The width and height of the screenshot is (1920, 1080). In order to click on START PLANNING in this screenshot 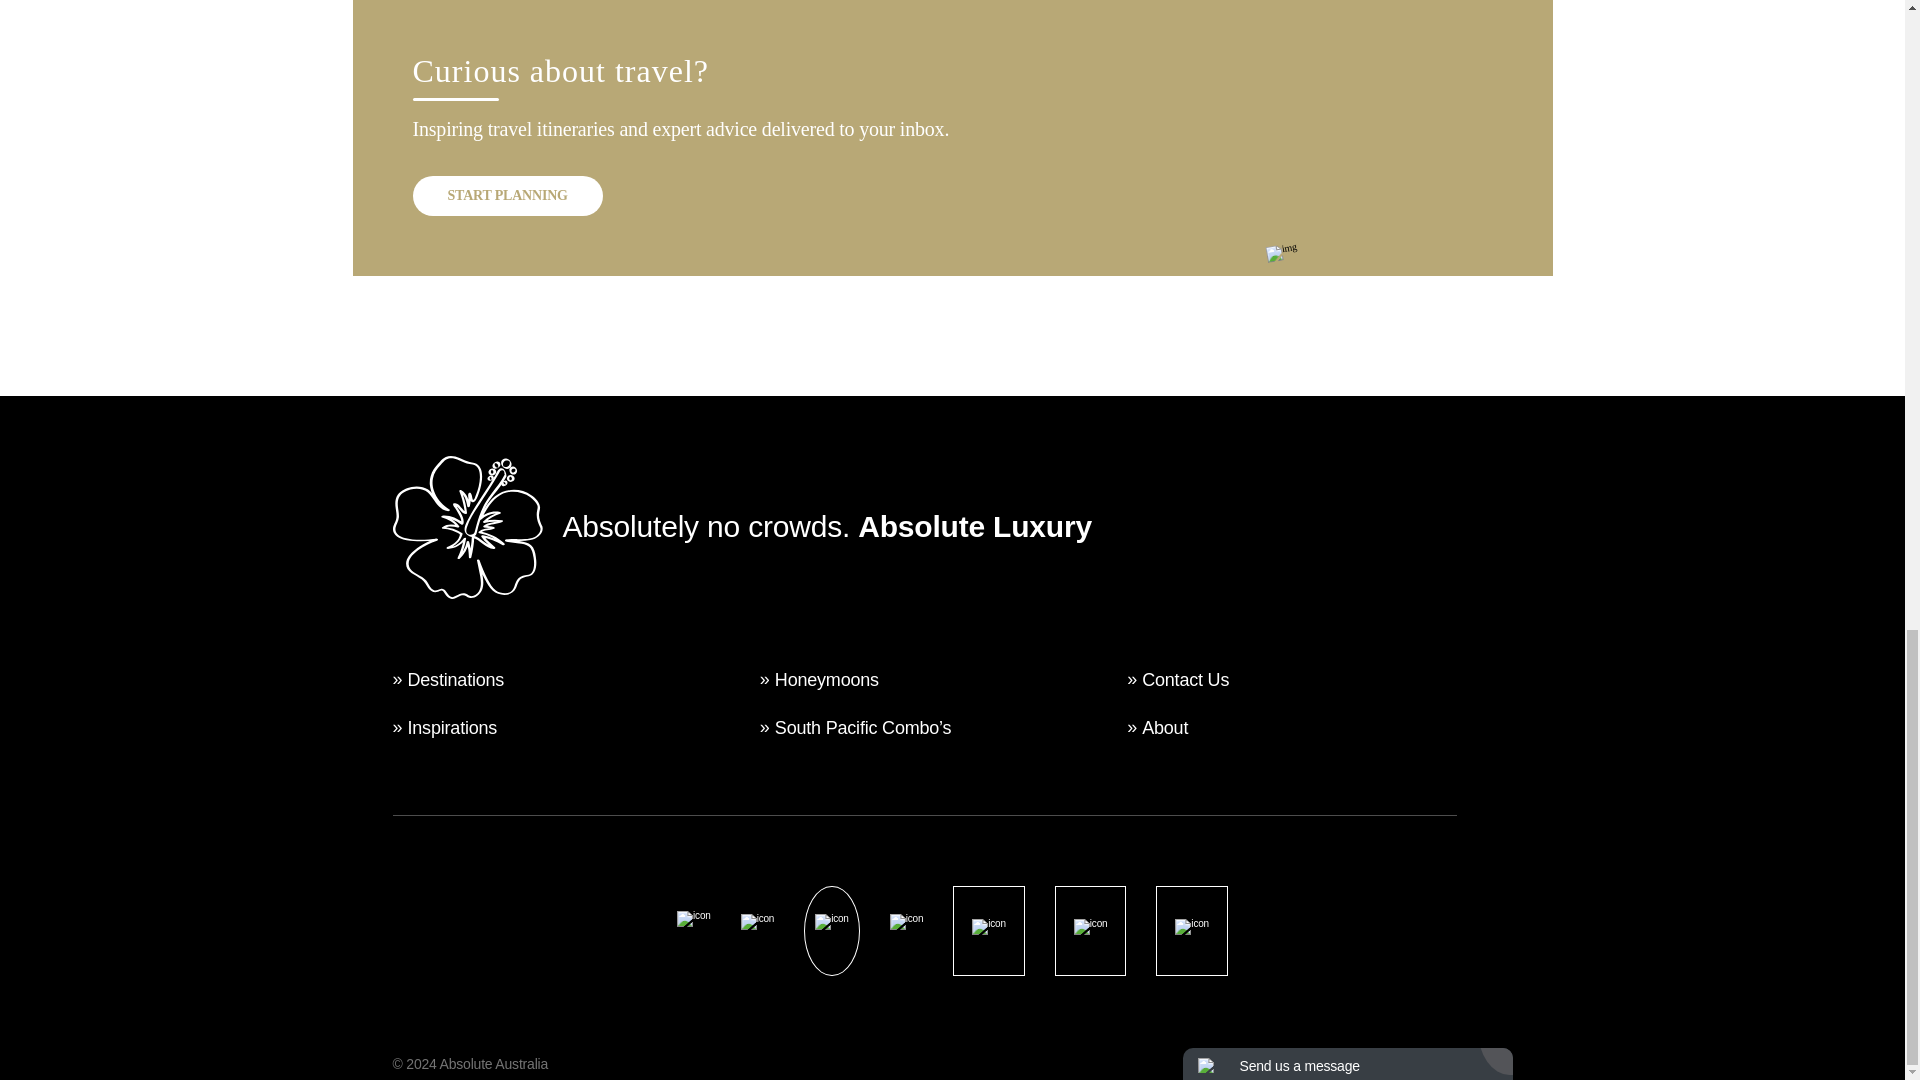, I will do `click(507, 196)`.